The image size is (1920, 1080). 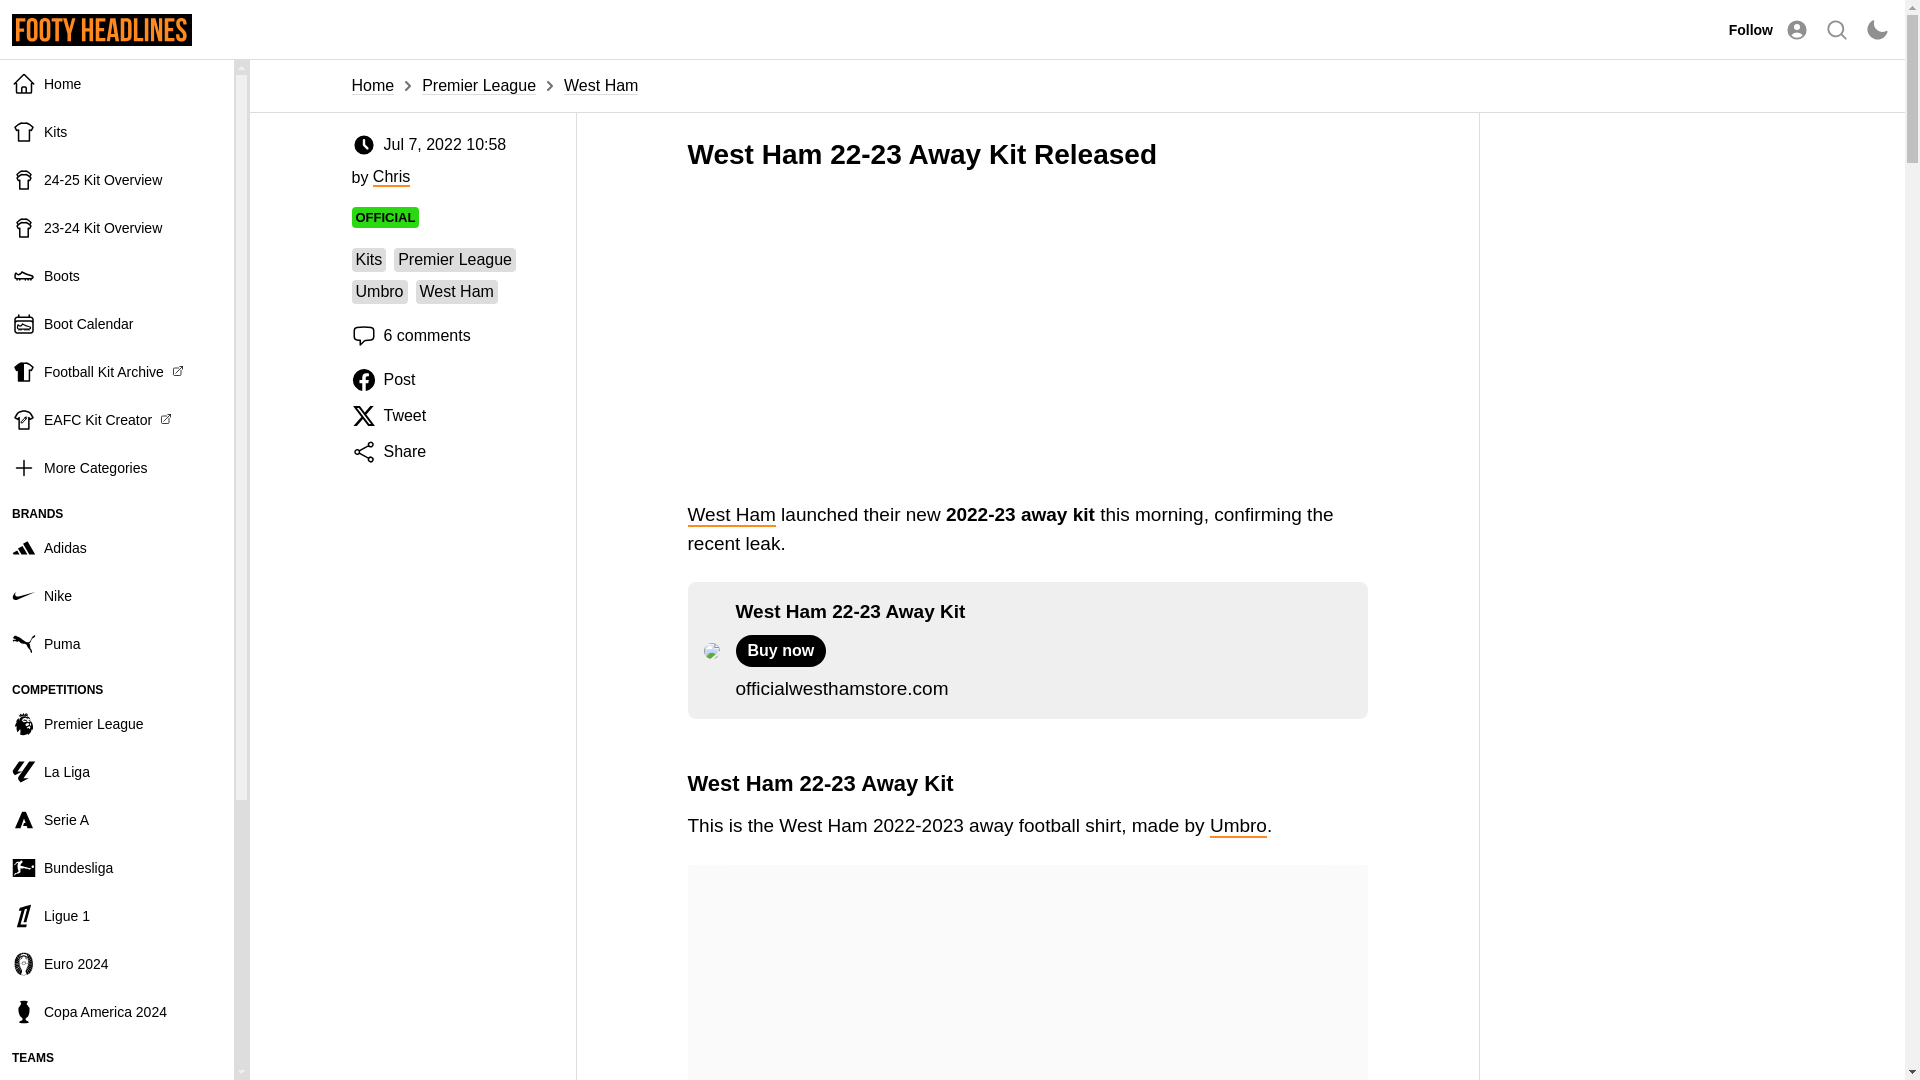 What do you see at coordinates (117, 276) in the screenshot?
I see `Boots` at bounding box center [117, 276].